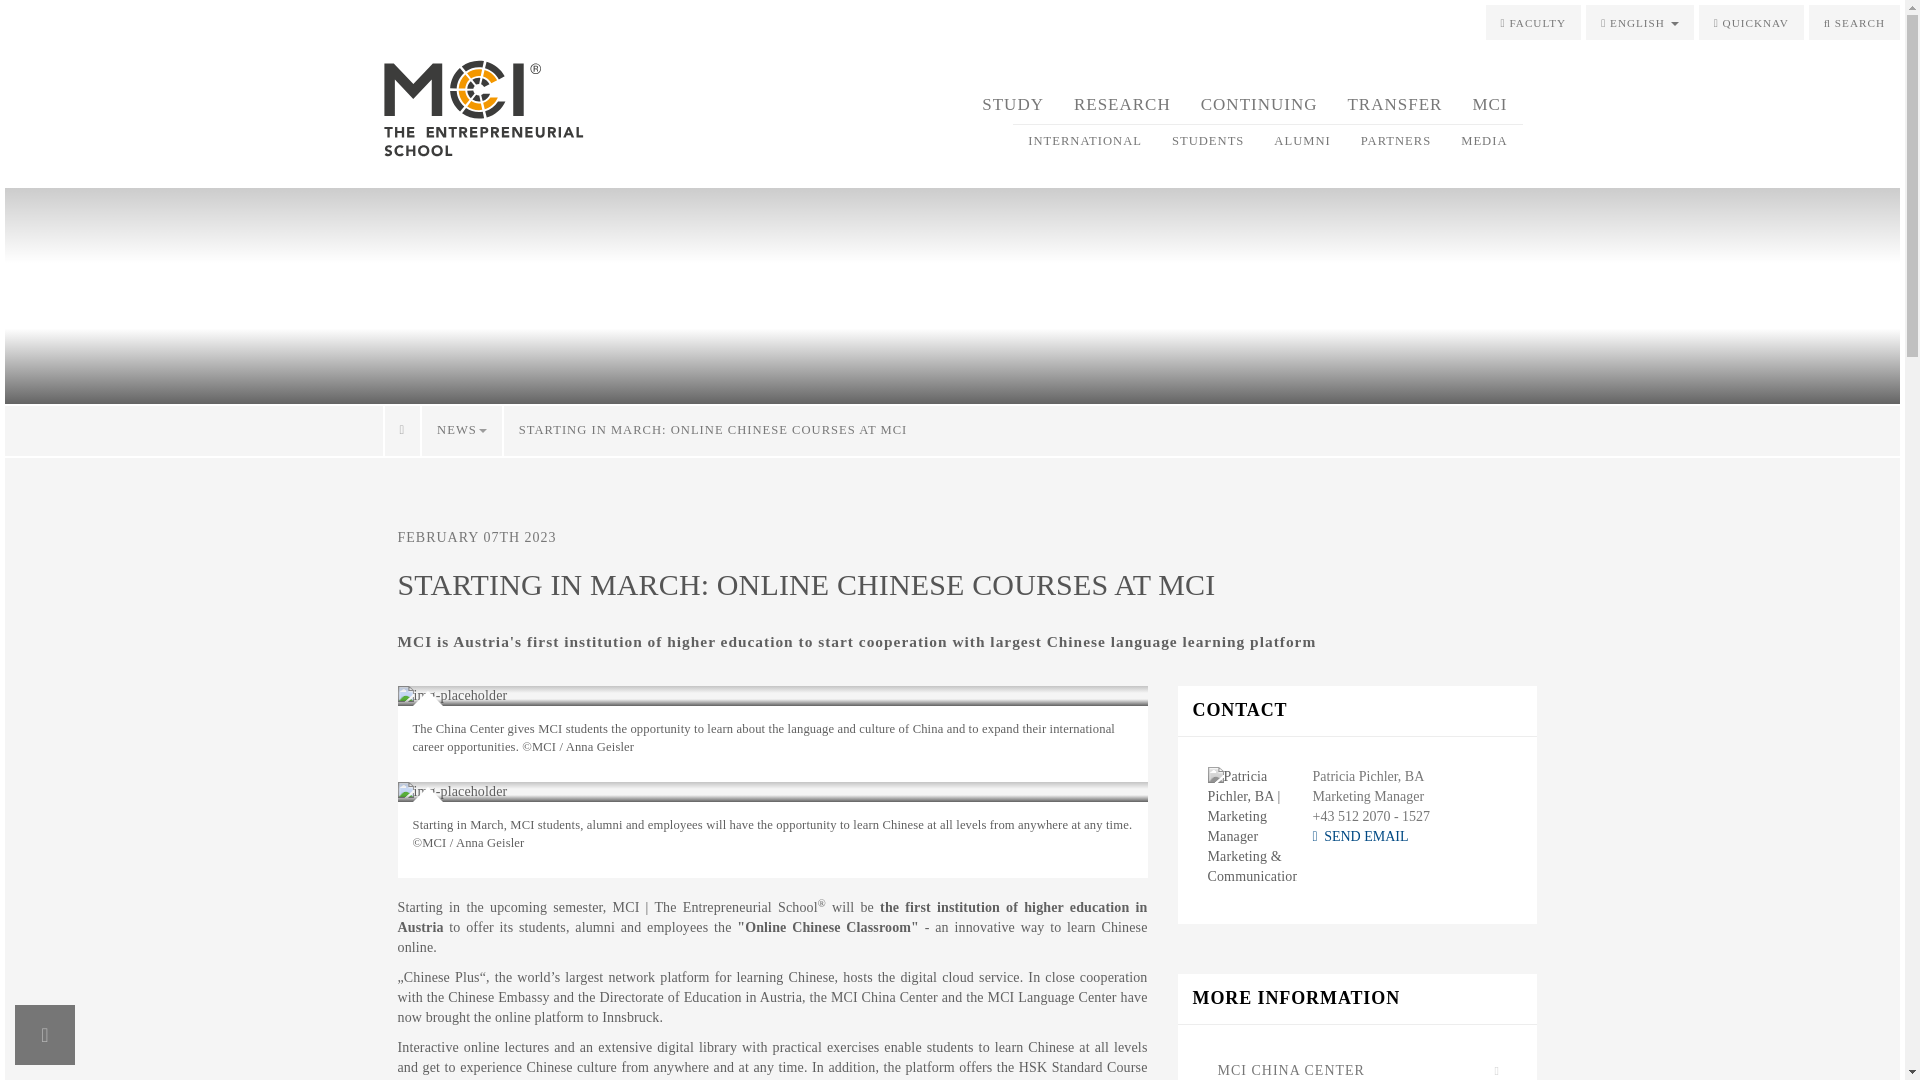 This screenshot has width=1920, height=1080. I want to click on RESEARCH, so click(1122, 104).